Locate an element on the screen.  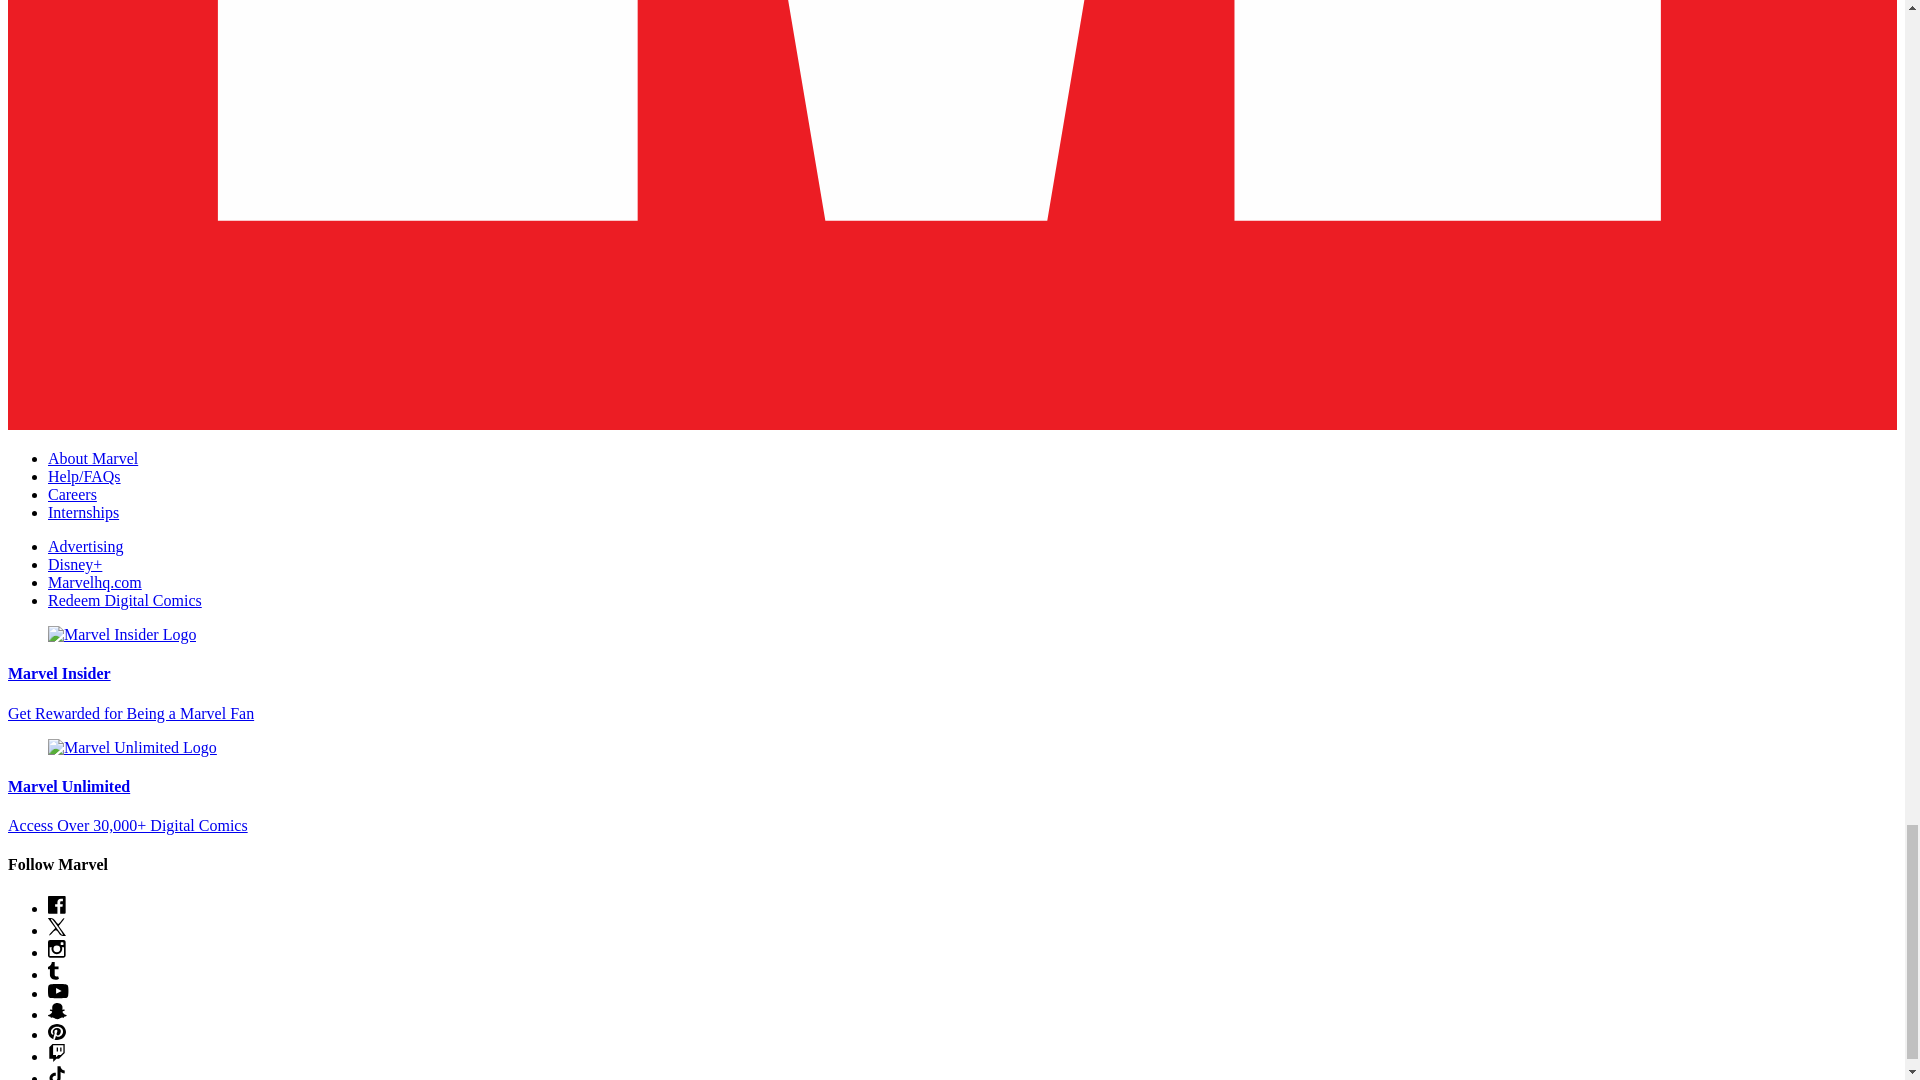
About Marvel is located at coordinates (93, 458).